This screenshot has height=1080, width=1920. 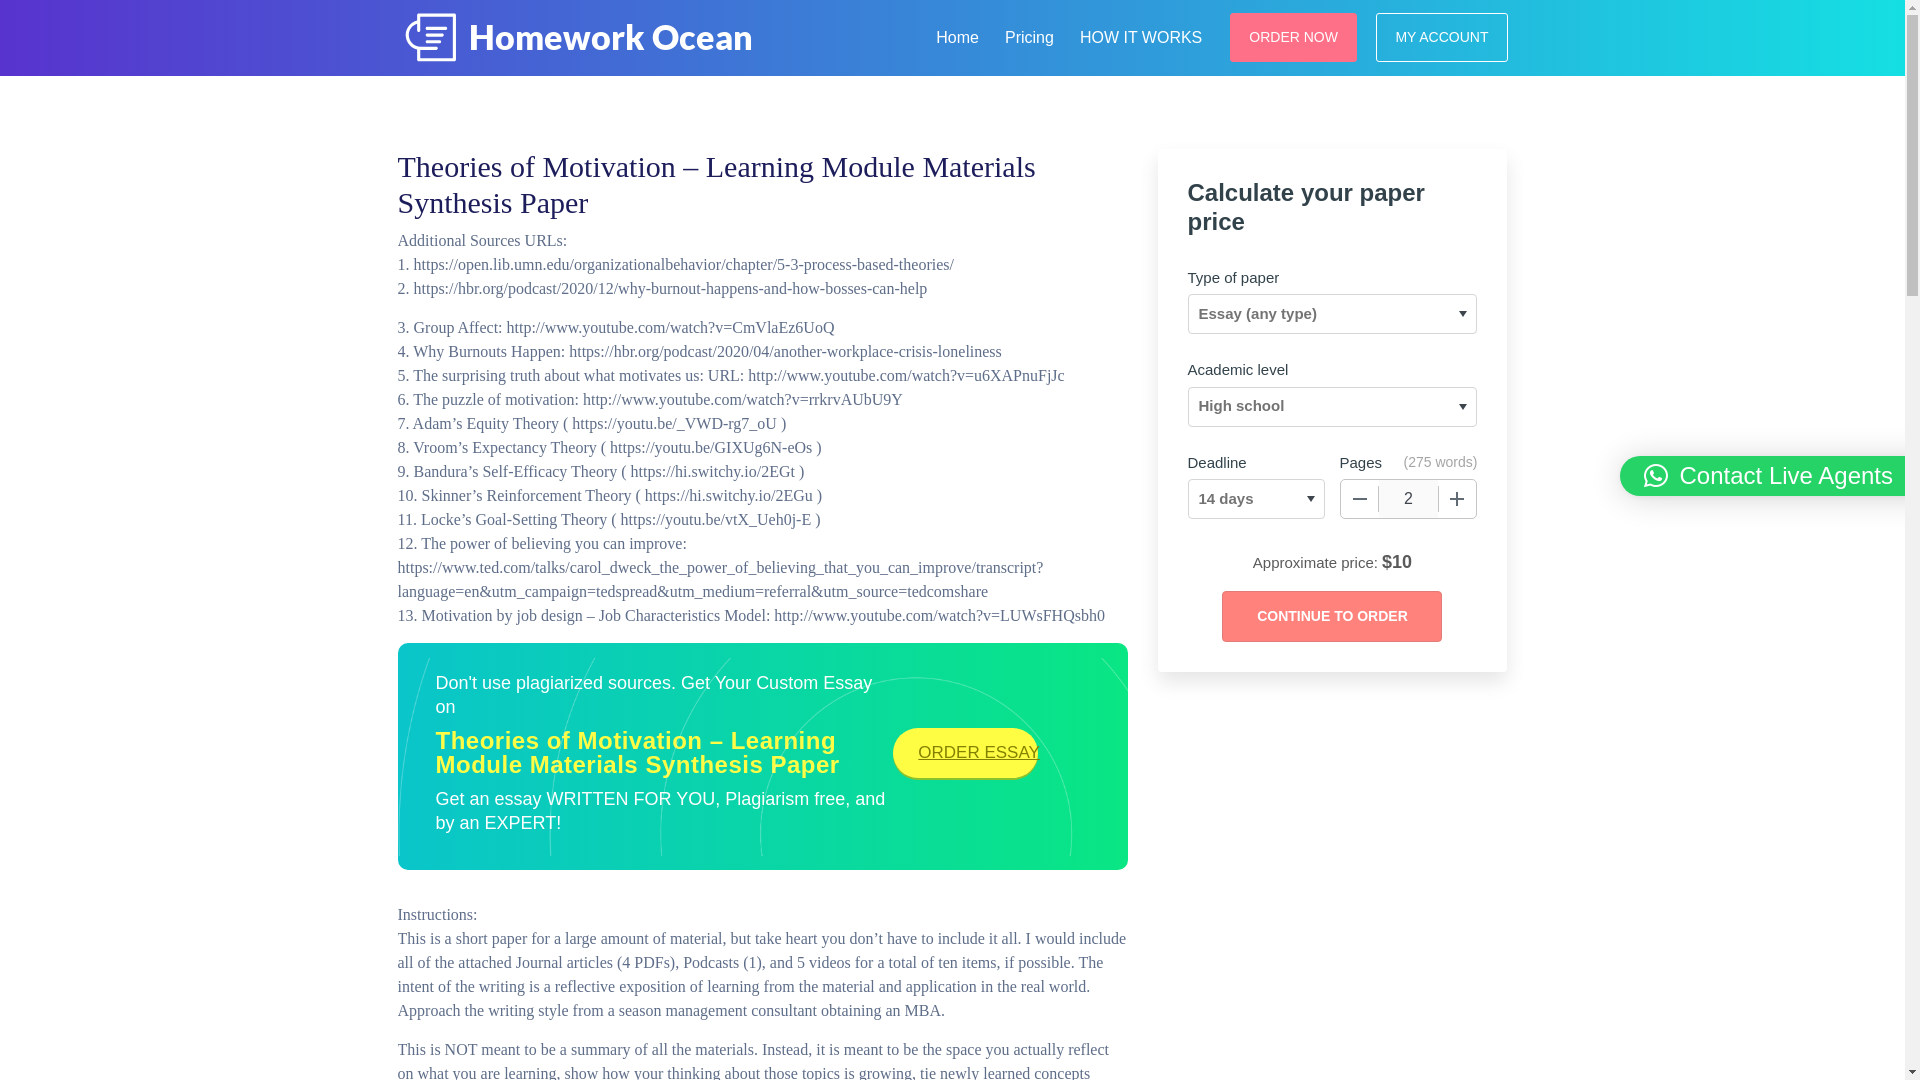 I want to click on Continue to order, so click(x=1331, y=616).